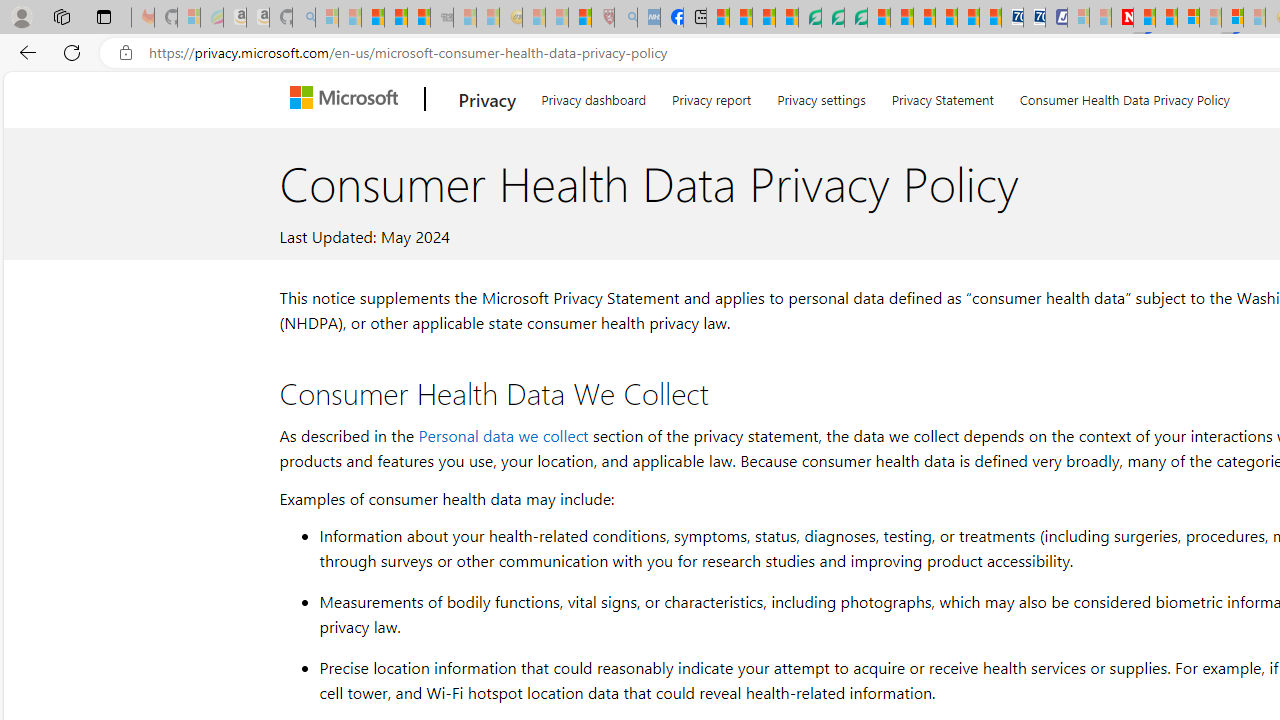 The height and width of the screenshot is (720, 1280). I want to click on Privacy Statement, so click(942, 96).